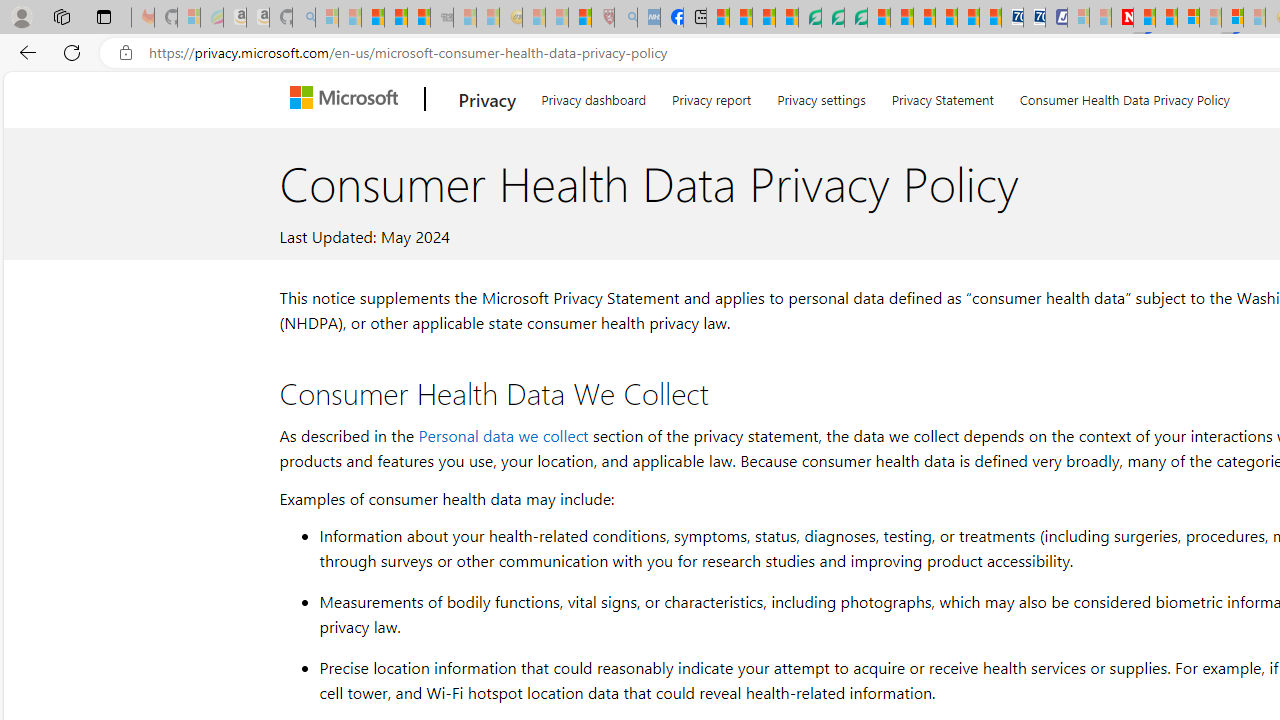 The height and width of the screenshot is (720, 1280). I want to click on Privacy Statement, so click(942, 96).